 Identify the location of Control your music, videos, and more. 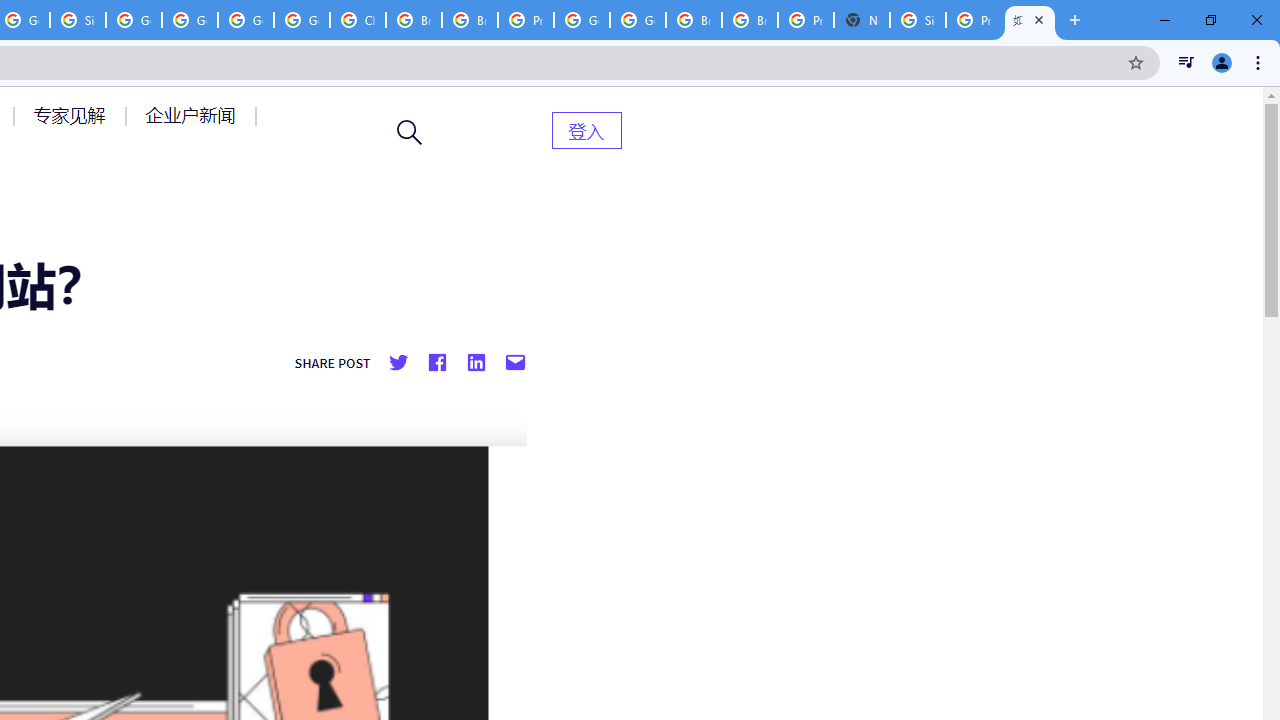
(1186, 62).